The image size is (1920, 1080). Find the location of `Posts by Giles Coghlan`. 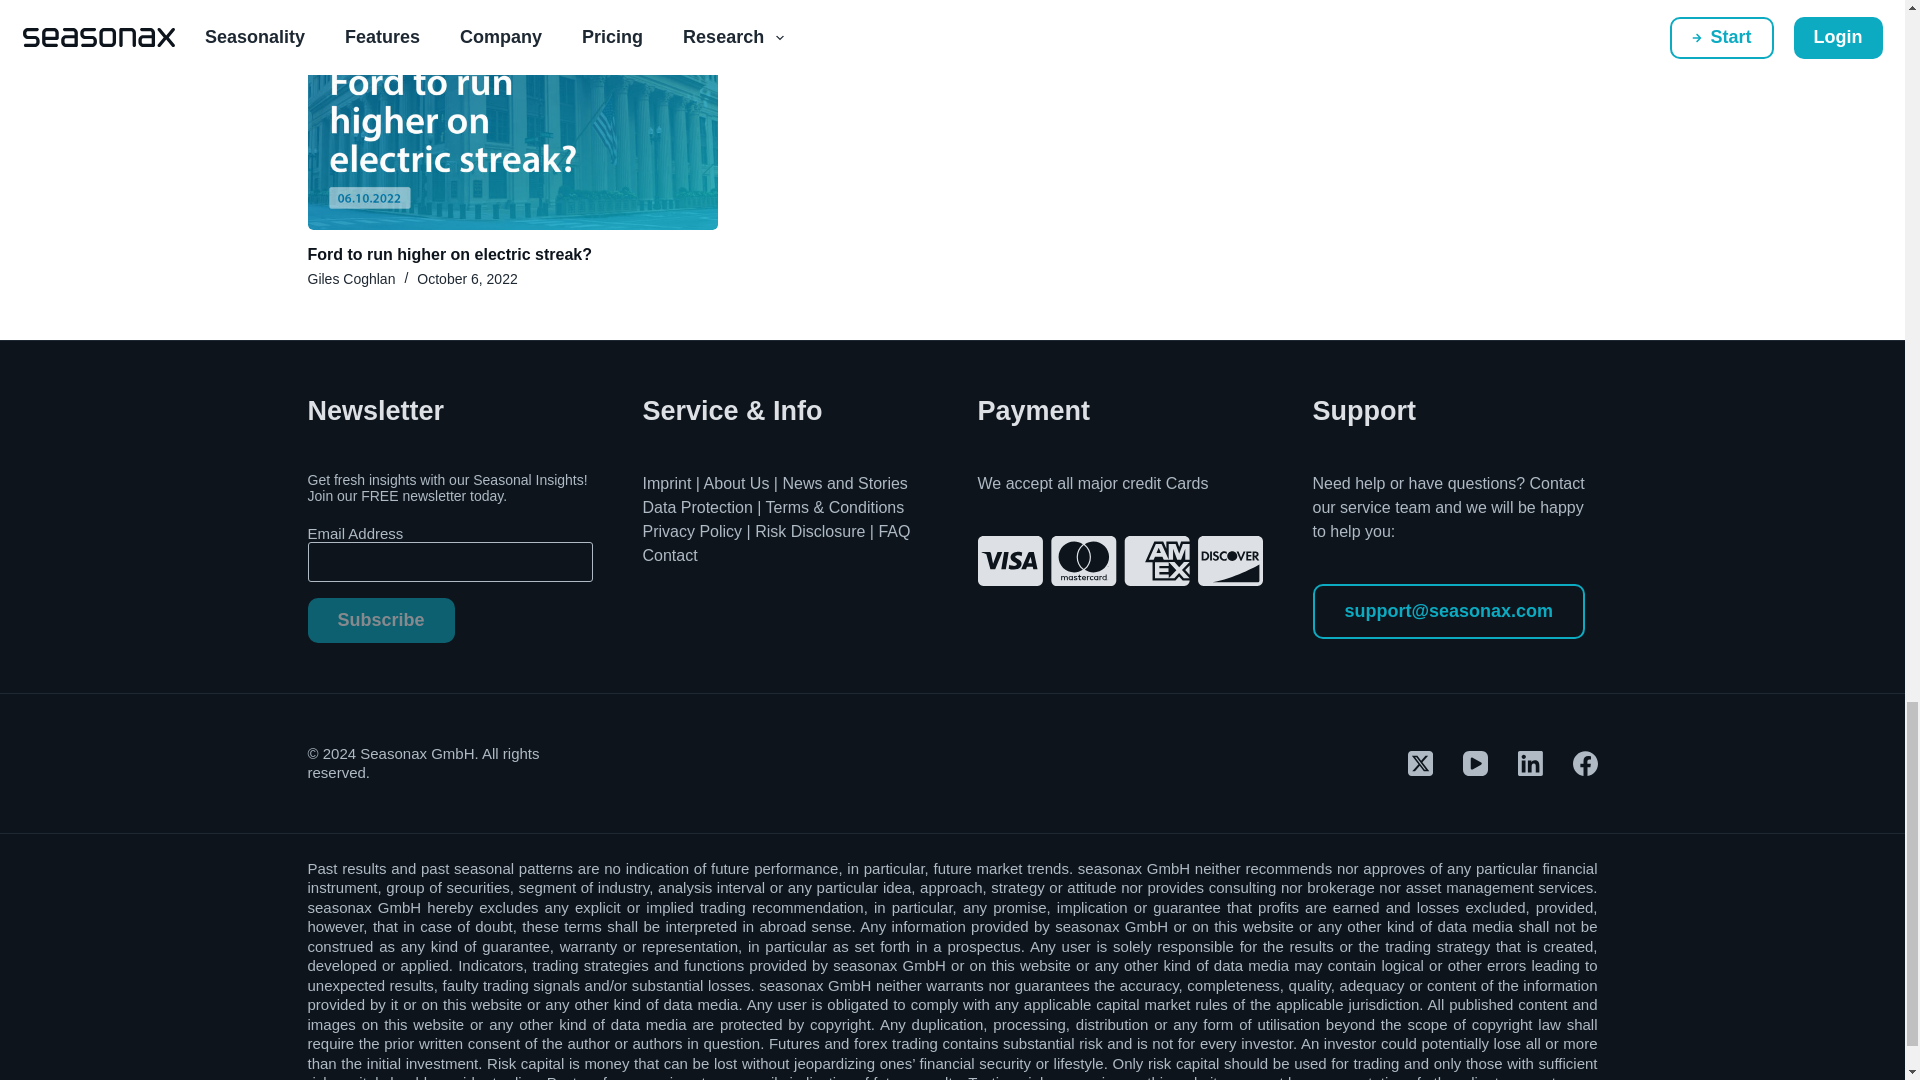

Posts by Giles Coghlan is located at coordinates (792, 48).